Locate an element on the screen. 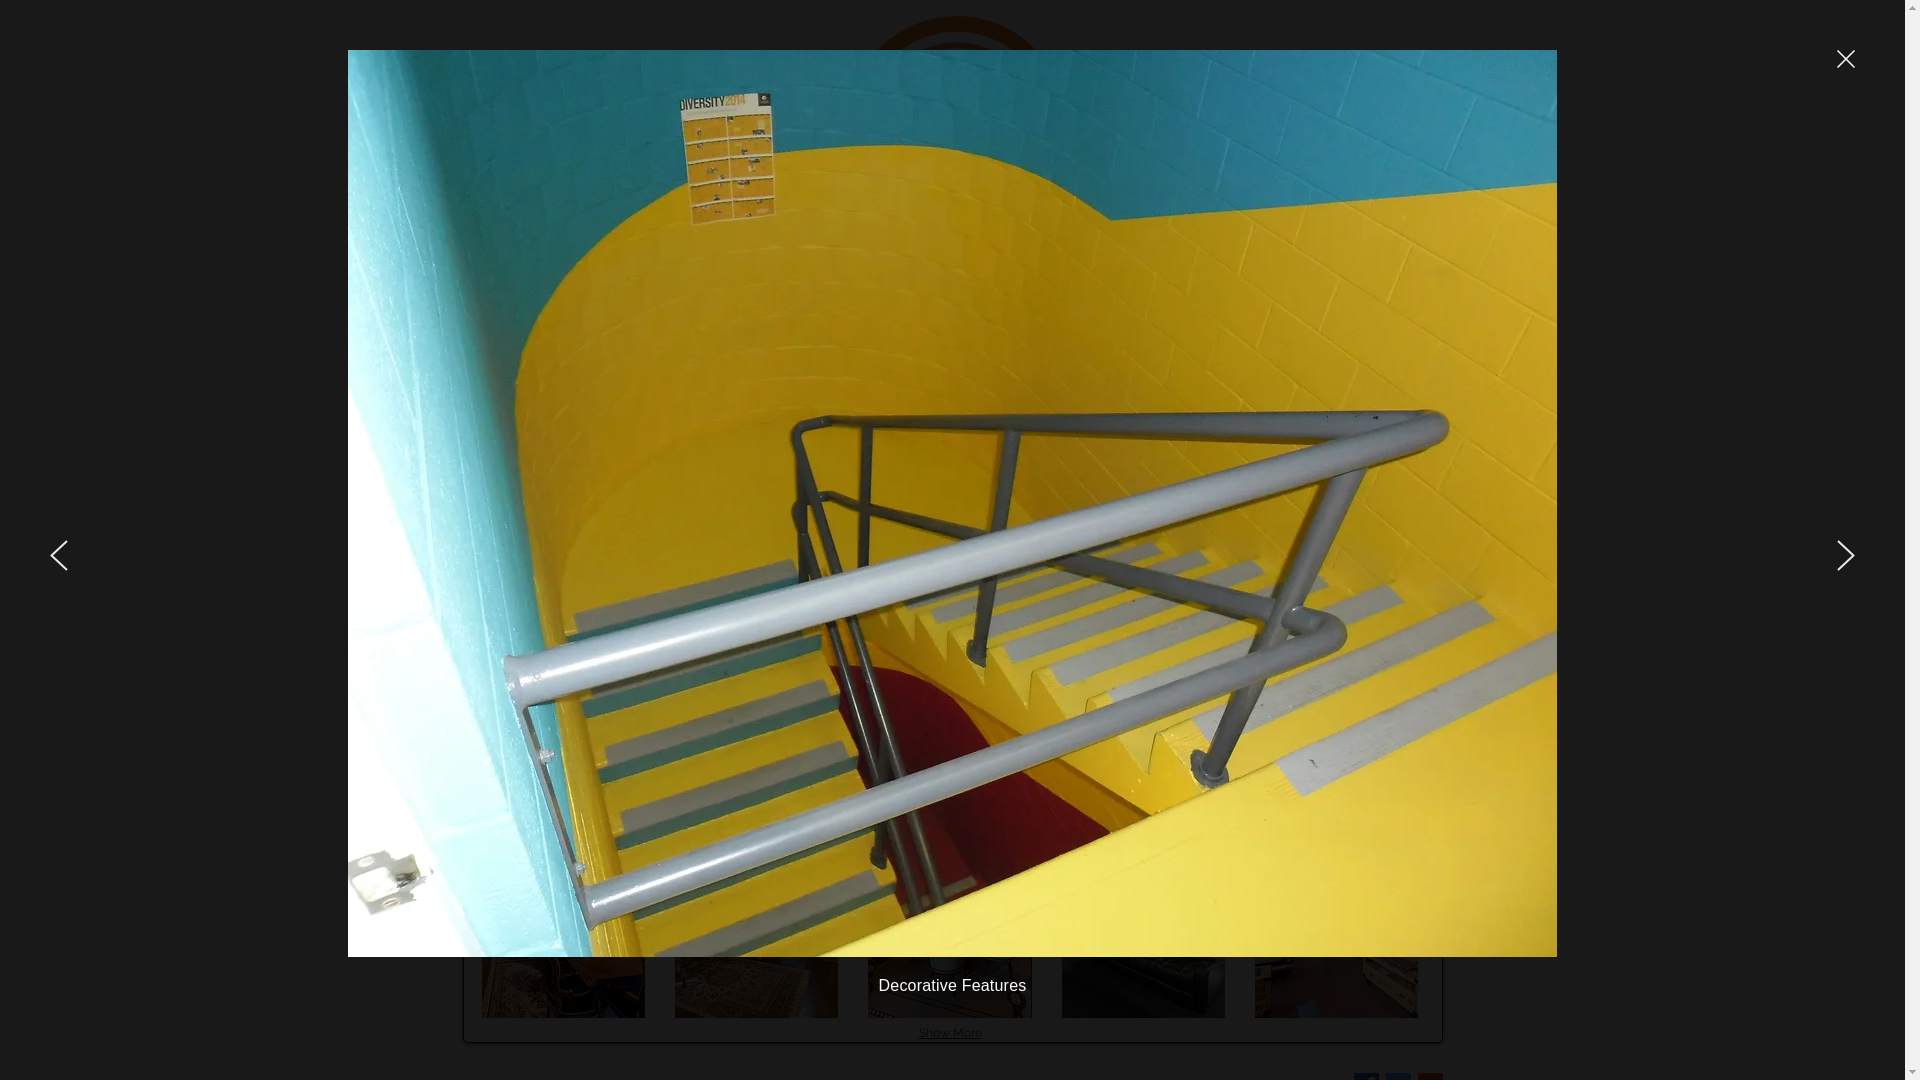 The height and width of the screenshot is (1080, 1920). HOME is located at coordinates (590, 240).